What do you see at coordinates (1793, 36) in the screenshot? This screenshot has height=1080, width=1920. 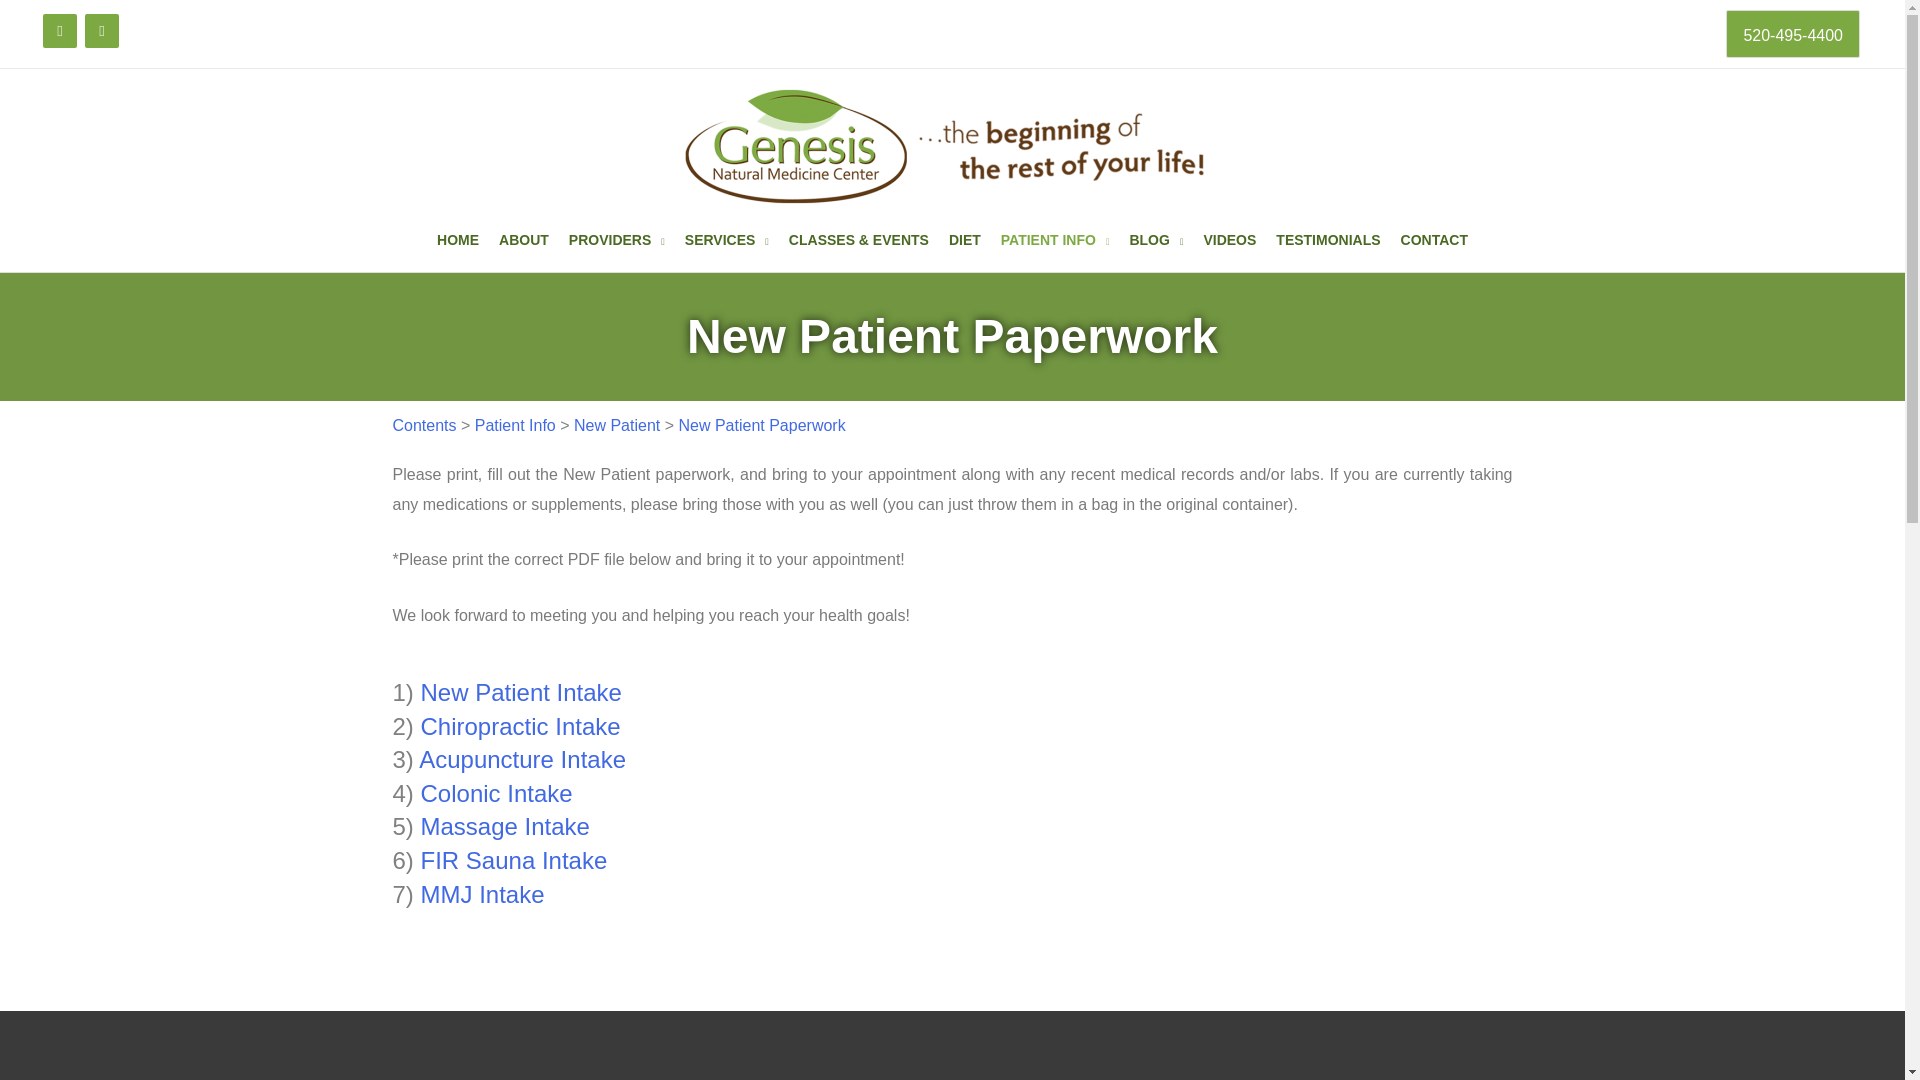 I see `520-495-4400` at bounding box center [1793, 36].